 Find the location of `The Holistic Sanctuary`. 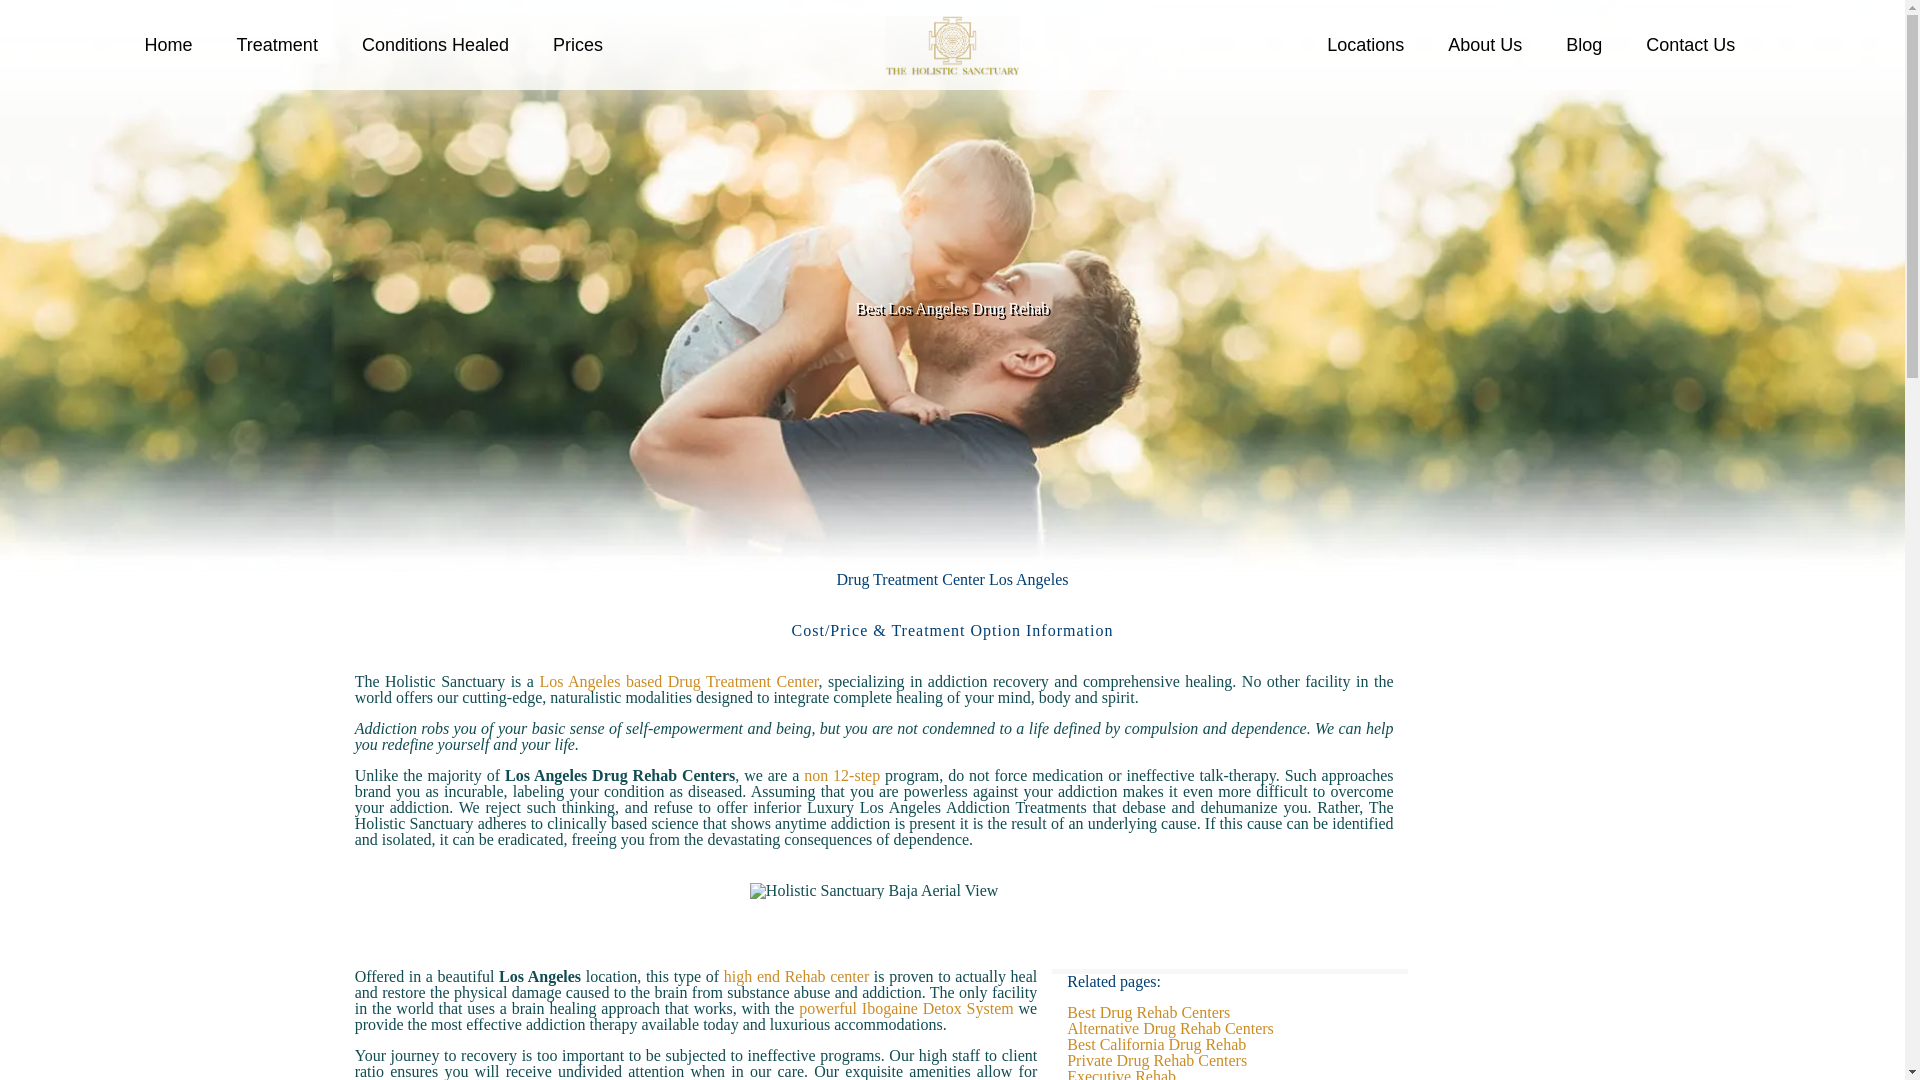

The Holistic Sanctuary is located at coordinates (951, 44).